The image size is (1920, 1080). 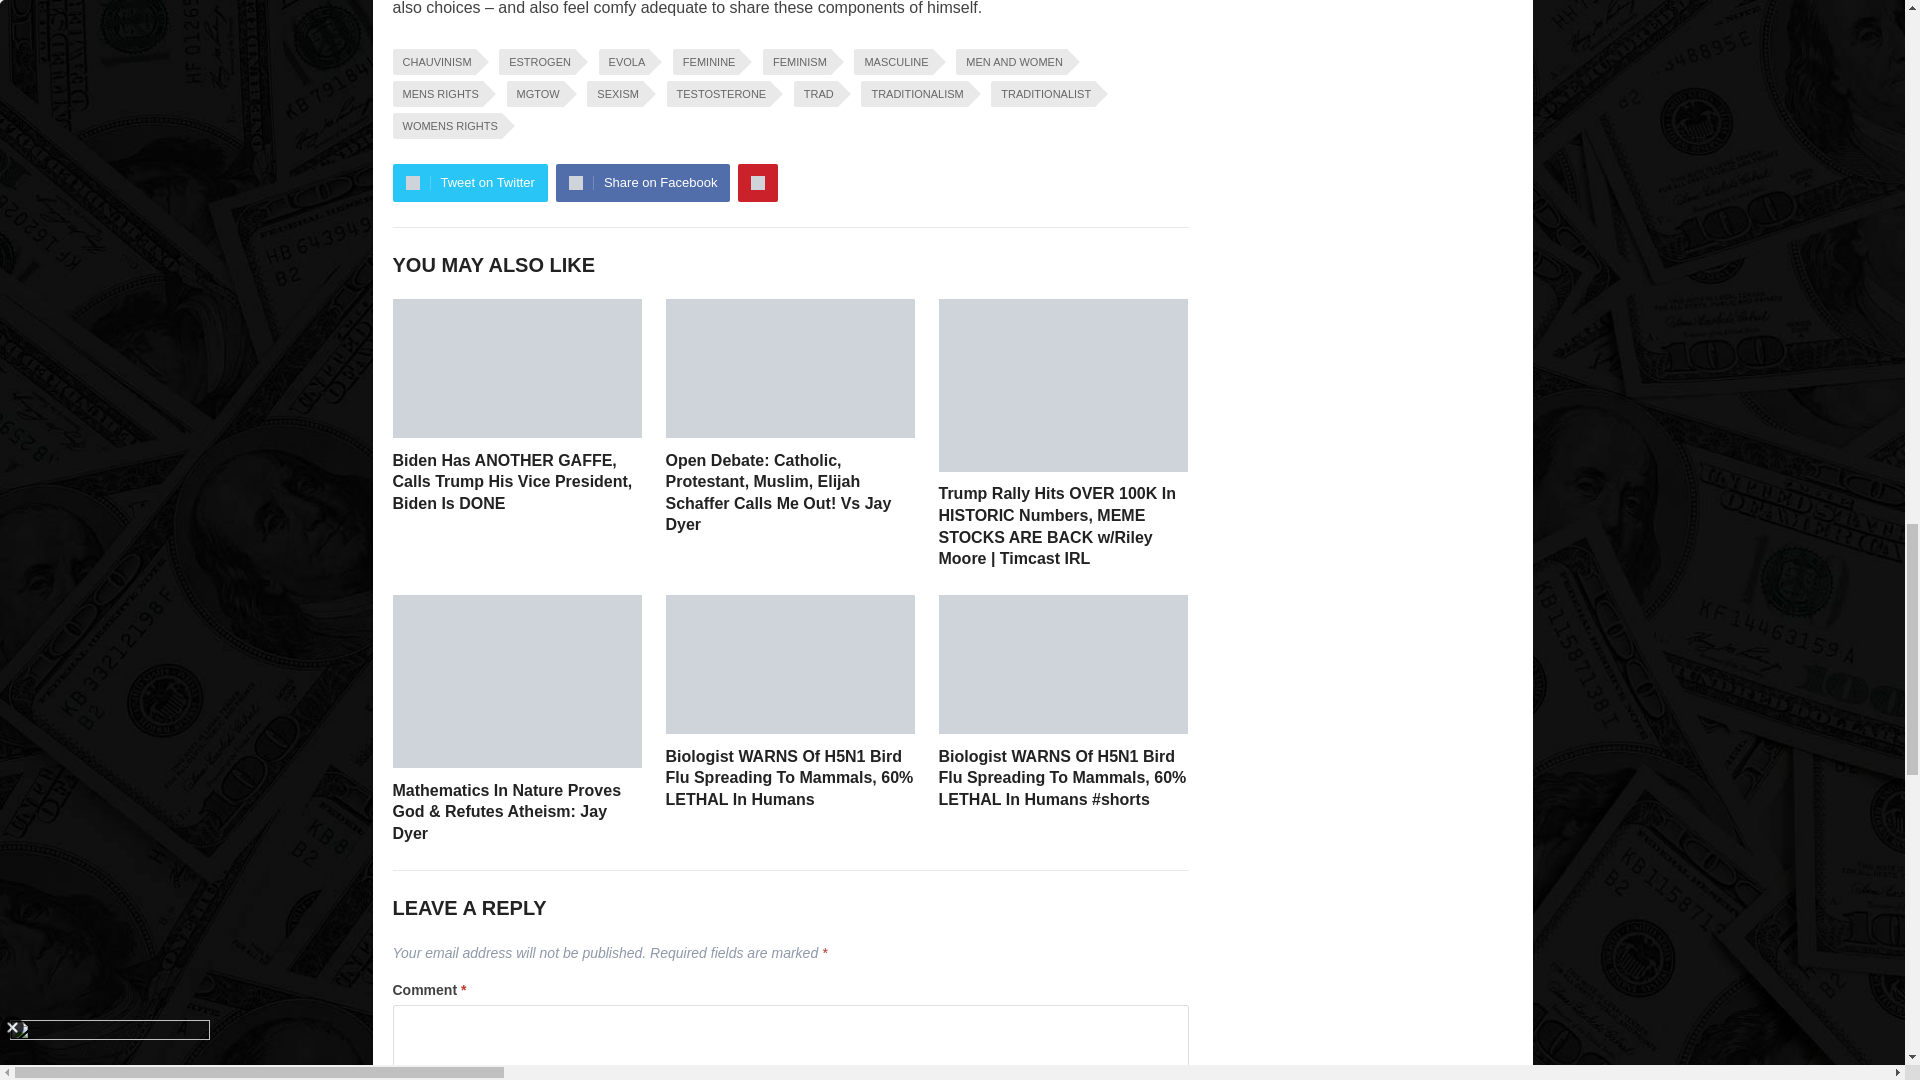 What do you see at coordinates (892, 61) in the screenshot?
I see `MASCULINE` at bounding box center [892, 61].